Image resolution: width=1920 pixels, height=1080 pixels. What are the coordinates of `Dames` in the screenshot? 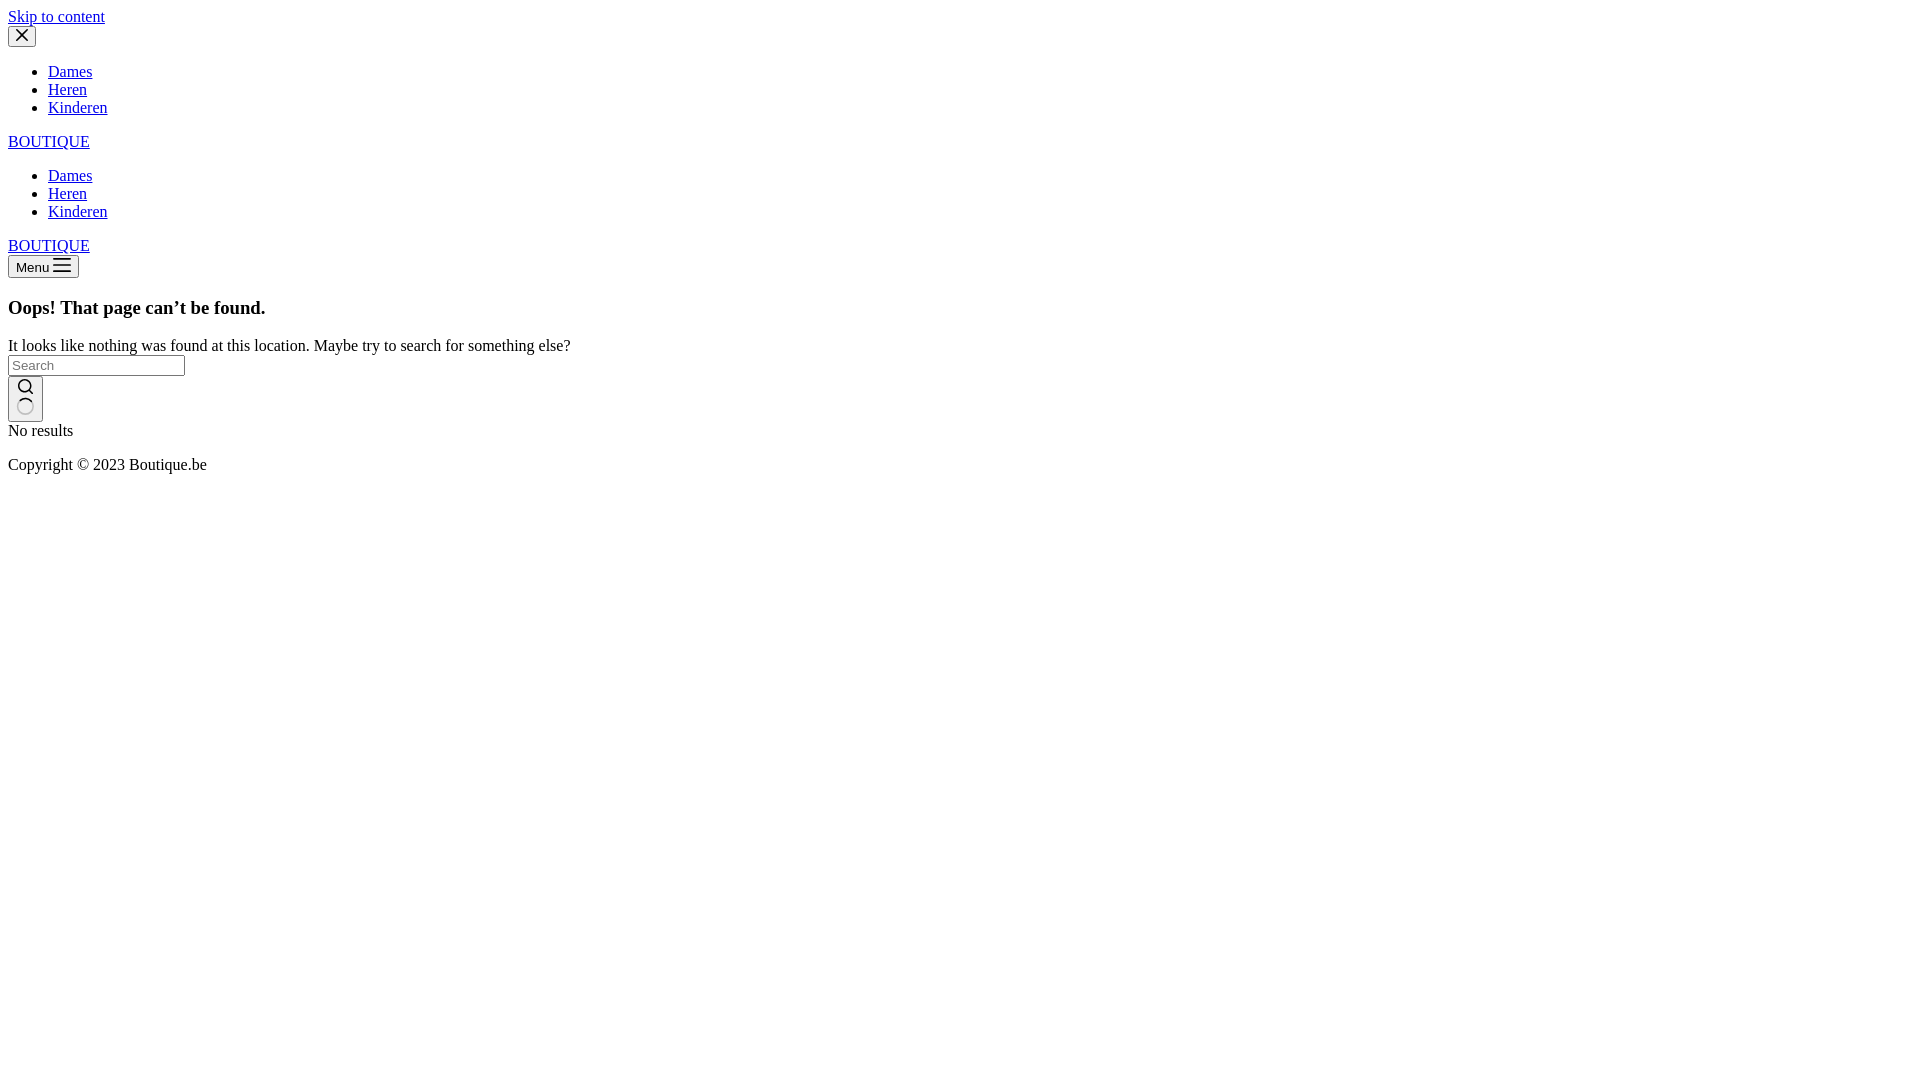 It's located at (70, 72).